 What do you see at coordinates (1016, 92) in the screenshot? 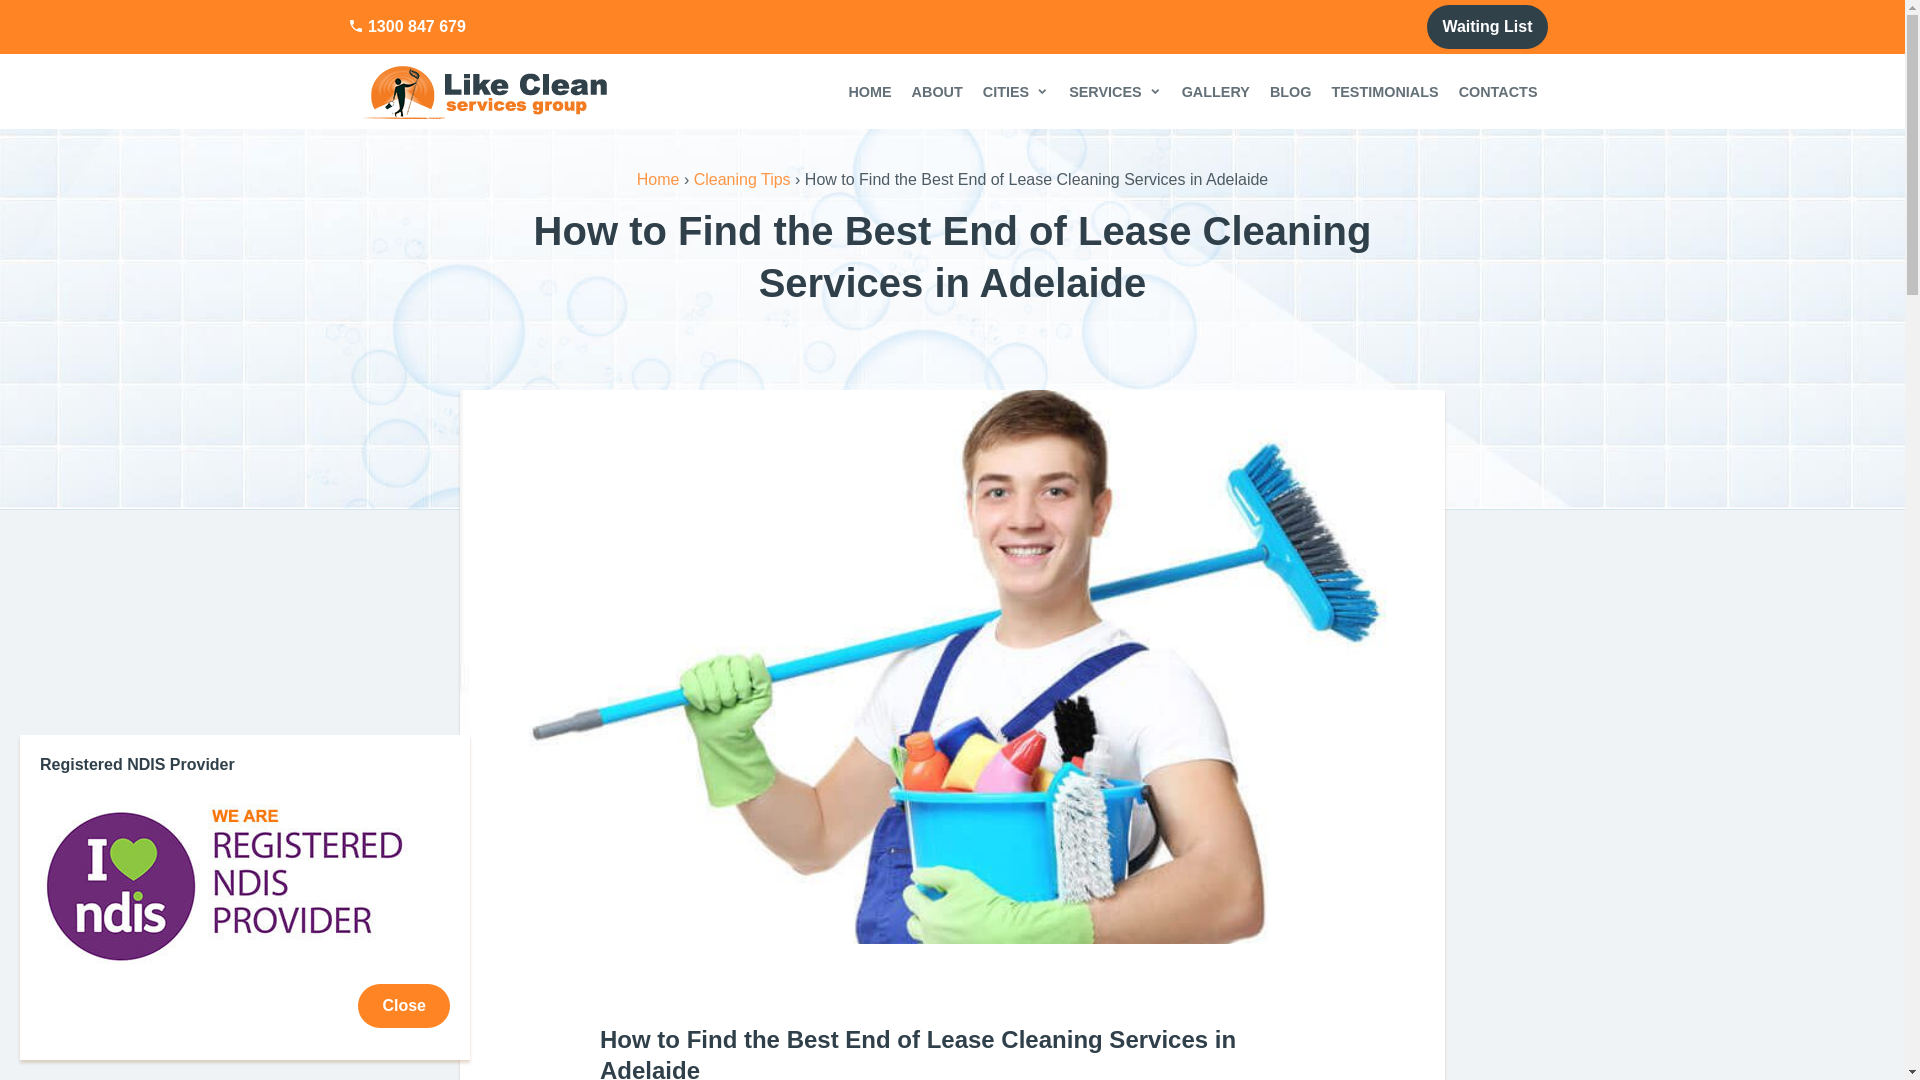
I see `CITIES` at bounding box center [1016, 92].